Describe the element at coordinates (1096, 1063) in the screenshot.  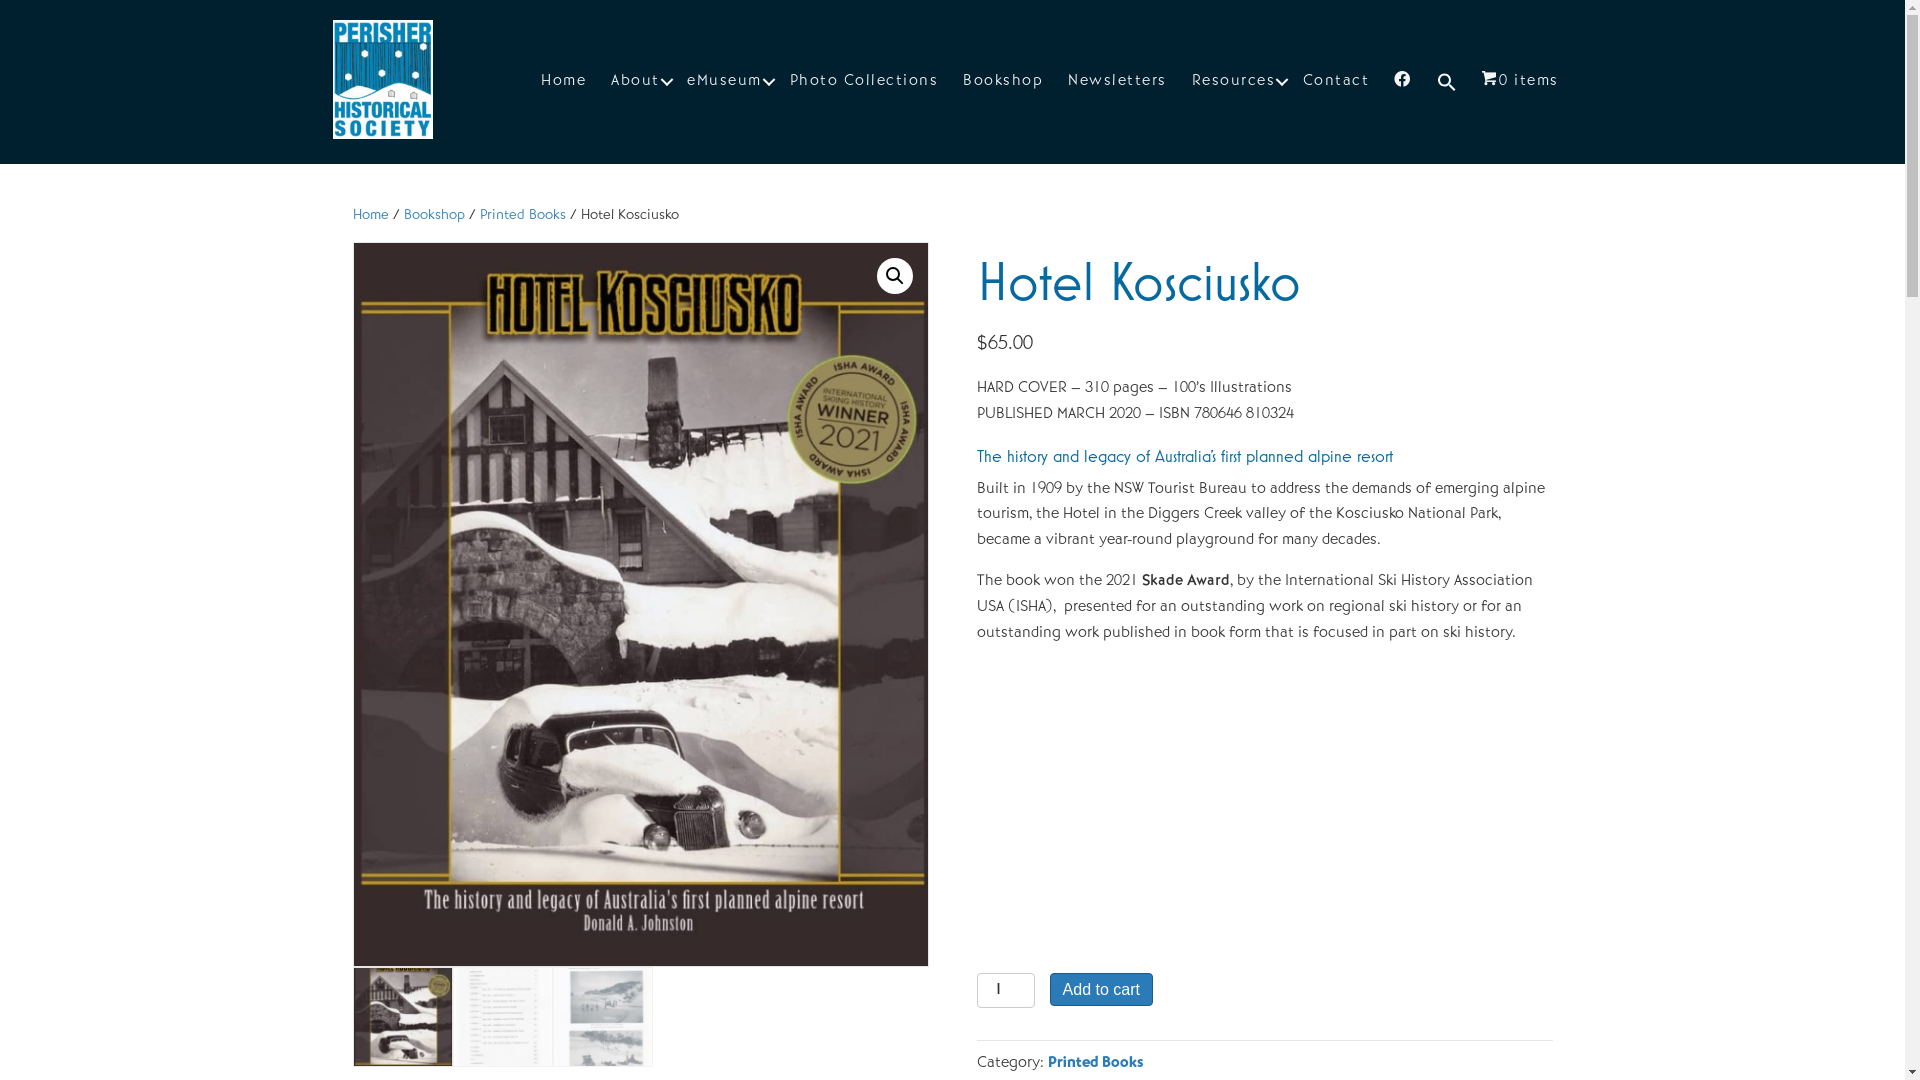
I see `Printed Books` at that location.